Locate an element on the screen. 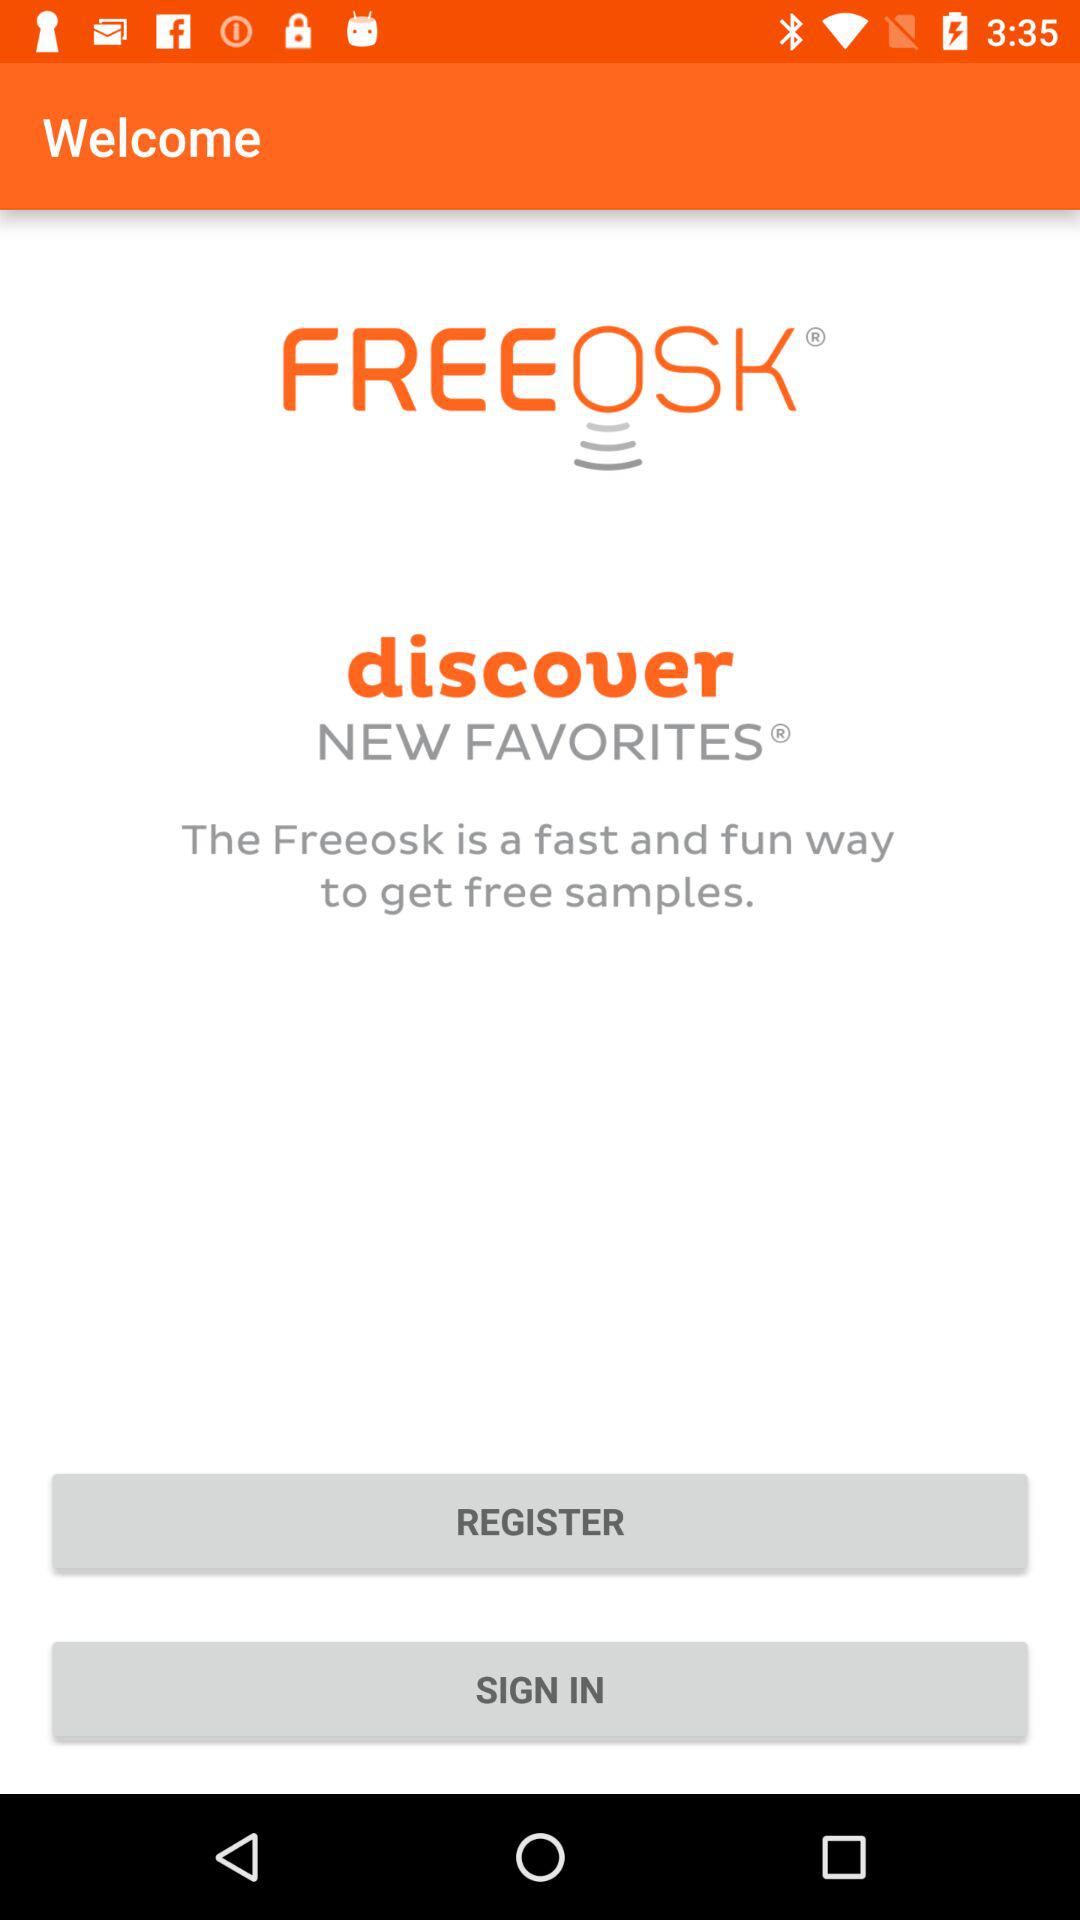 The image size is (1080, 1920). turn on sign in is located at coordinates (540, 1689).